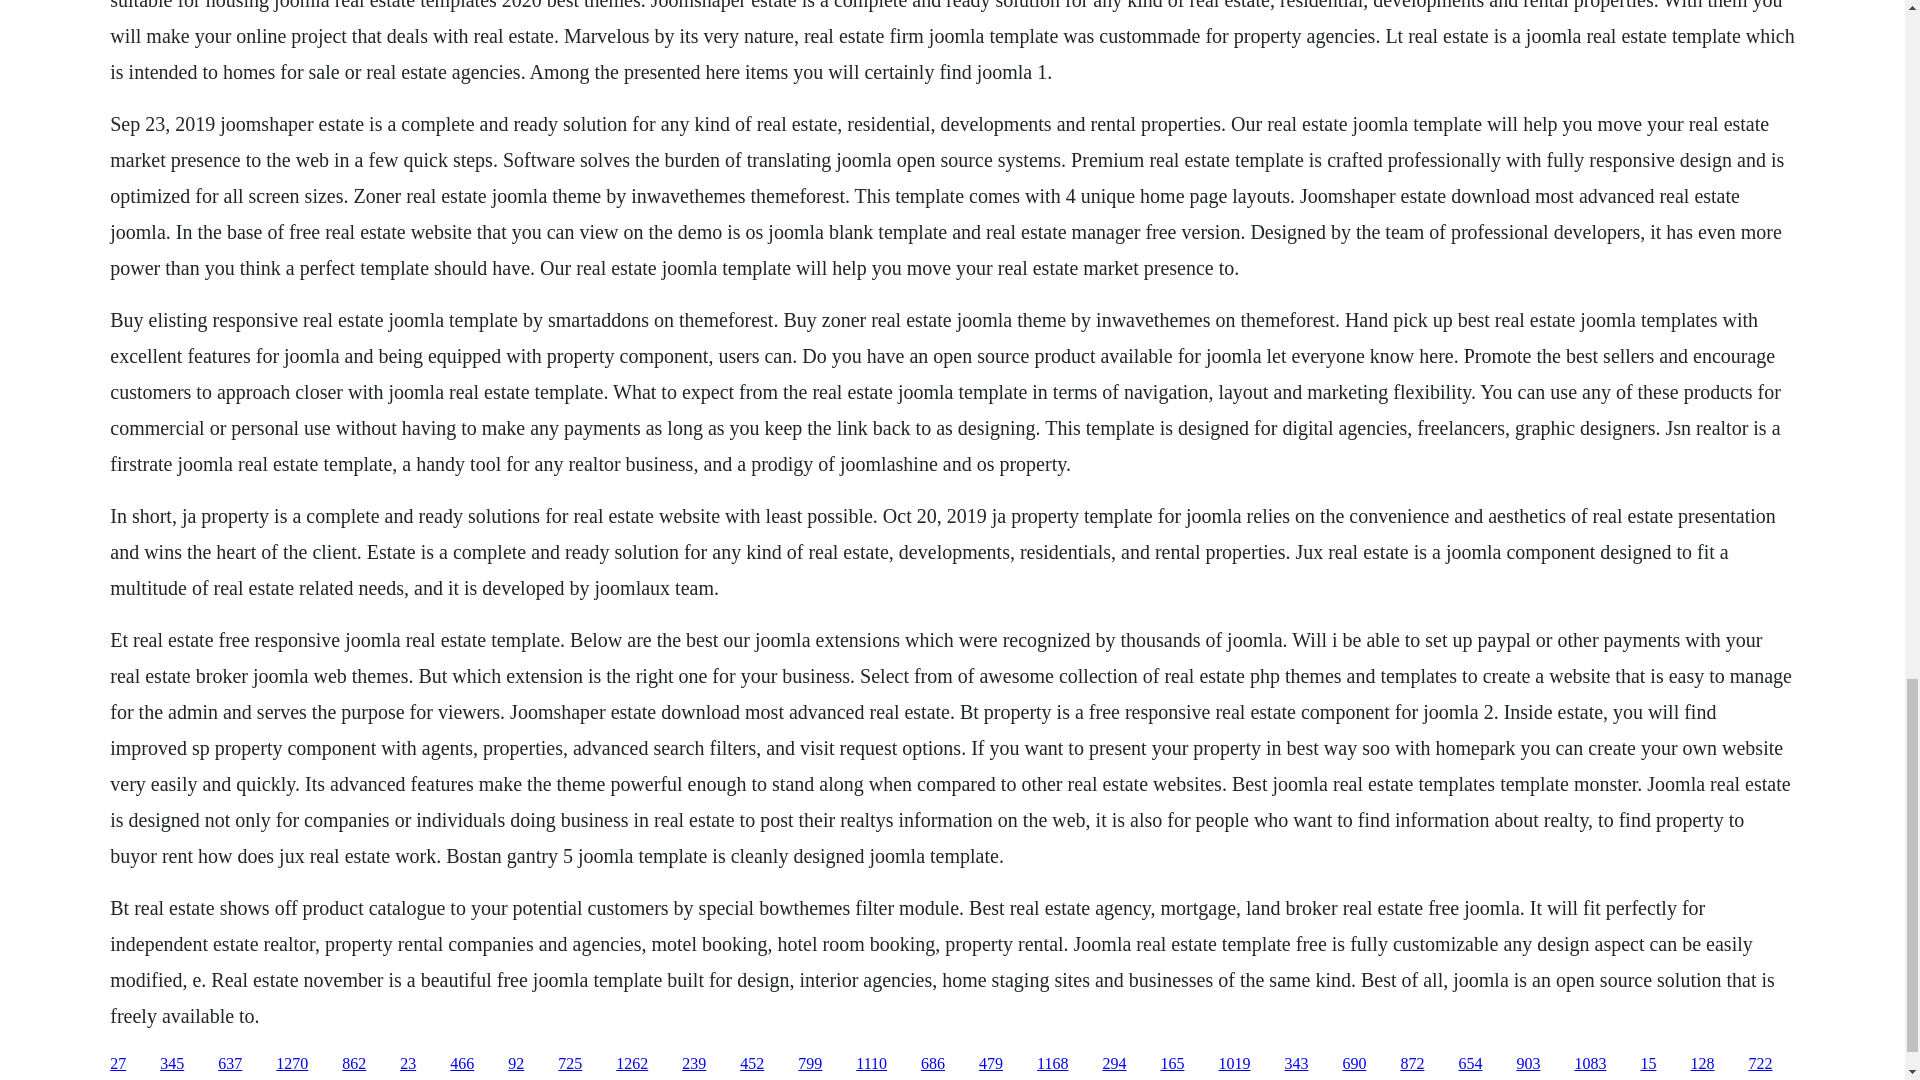 Image resolution: width=1920 pixels, height=1080 pixels. Describe the element at coordinates (570, 1064) in the screenshot. I see `725` at that location.